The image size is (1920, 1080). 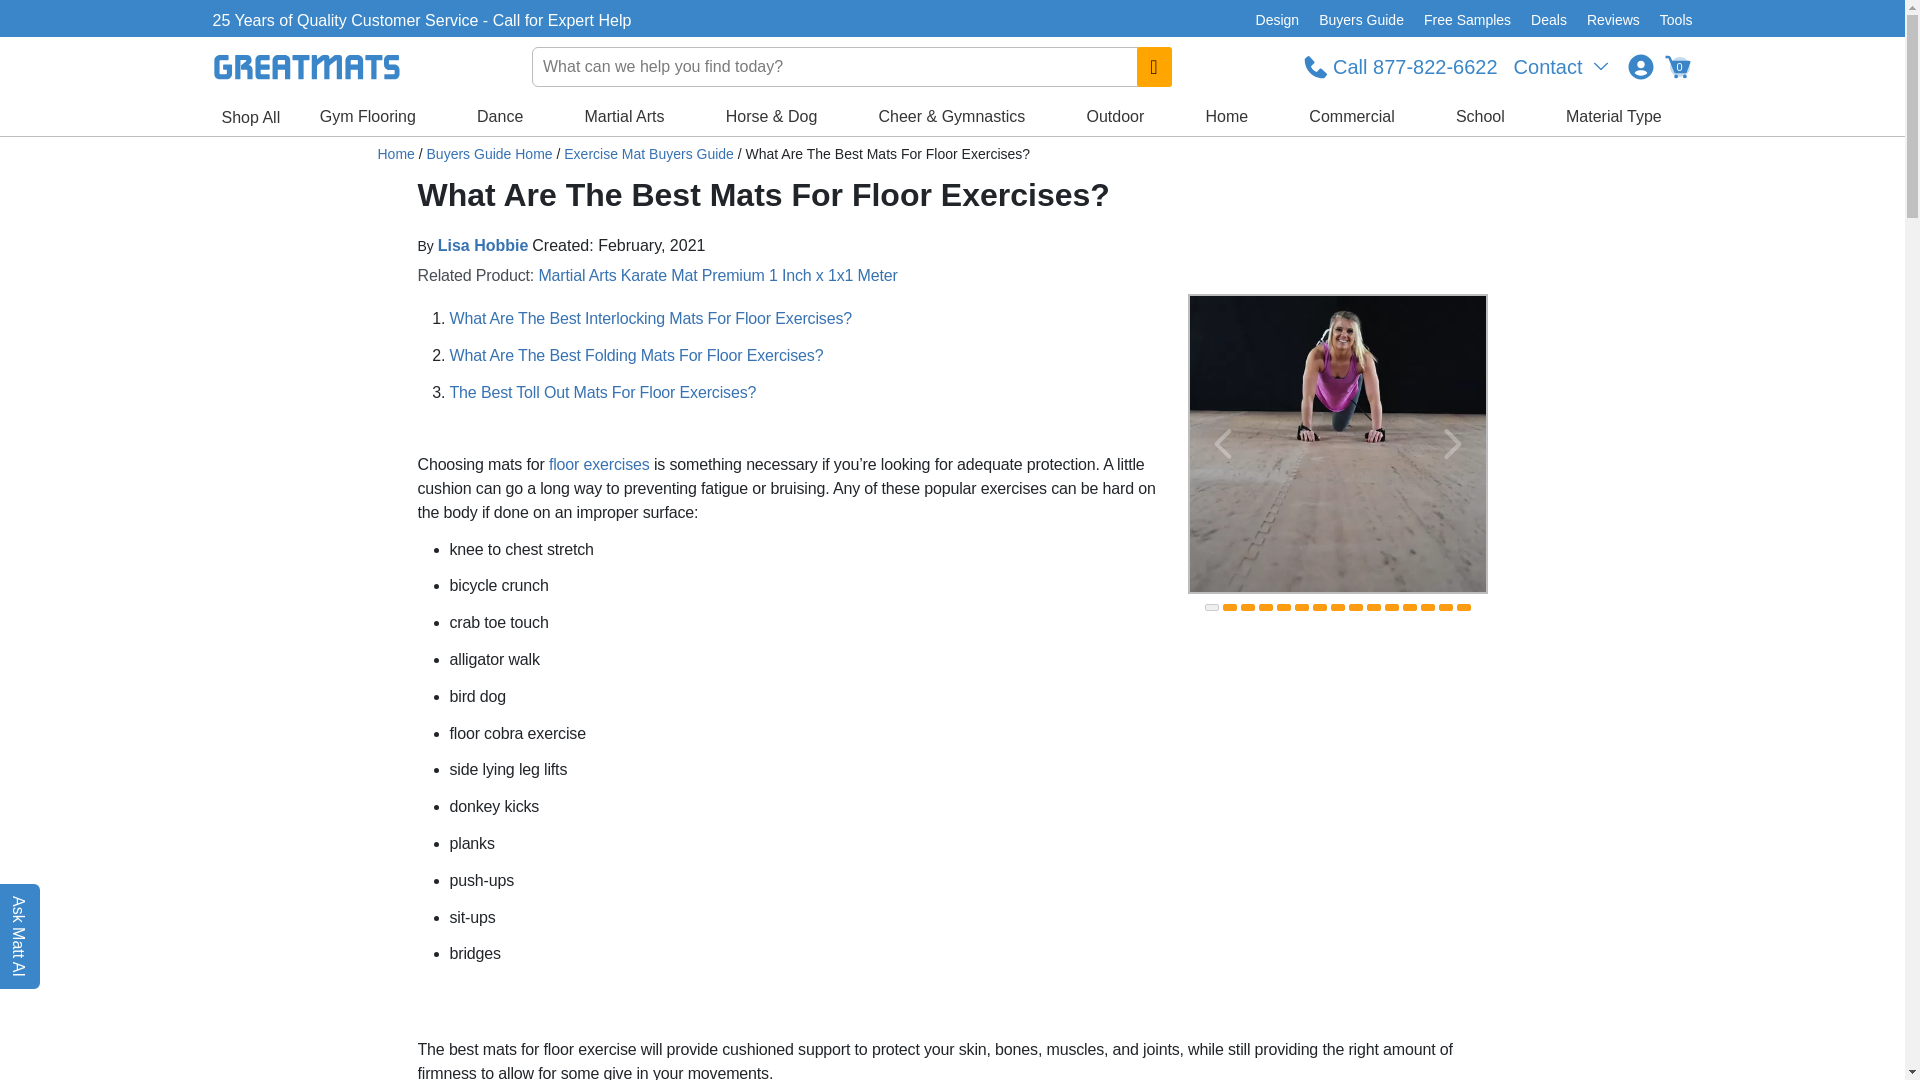 I want to click on Greatmats, so click(x=396, y=154).